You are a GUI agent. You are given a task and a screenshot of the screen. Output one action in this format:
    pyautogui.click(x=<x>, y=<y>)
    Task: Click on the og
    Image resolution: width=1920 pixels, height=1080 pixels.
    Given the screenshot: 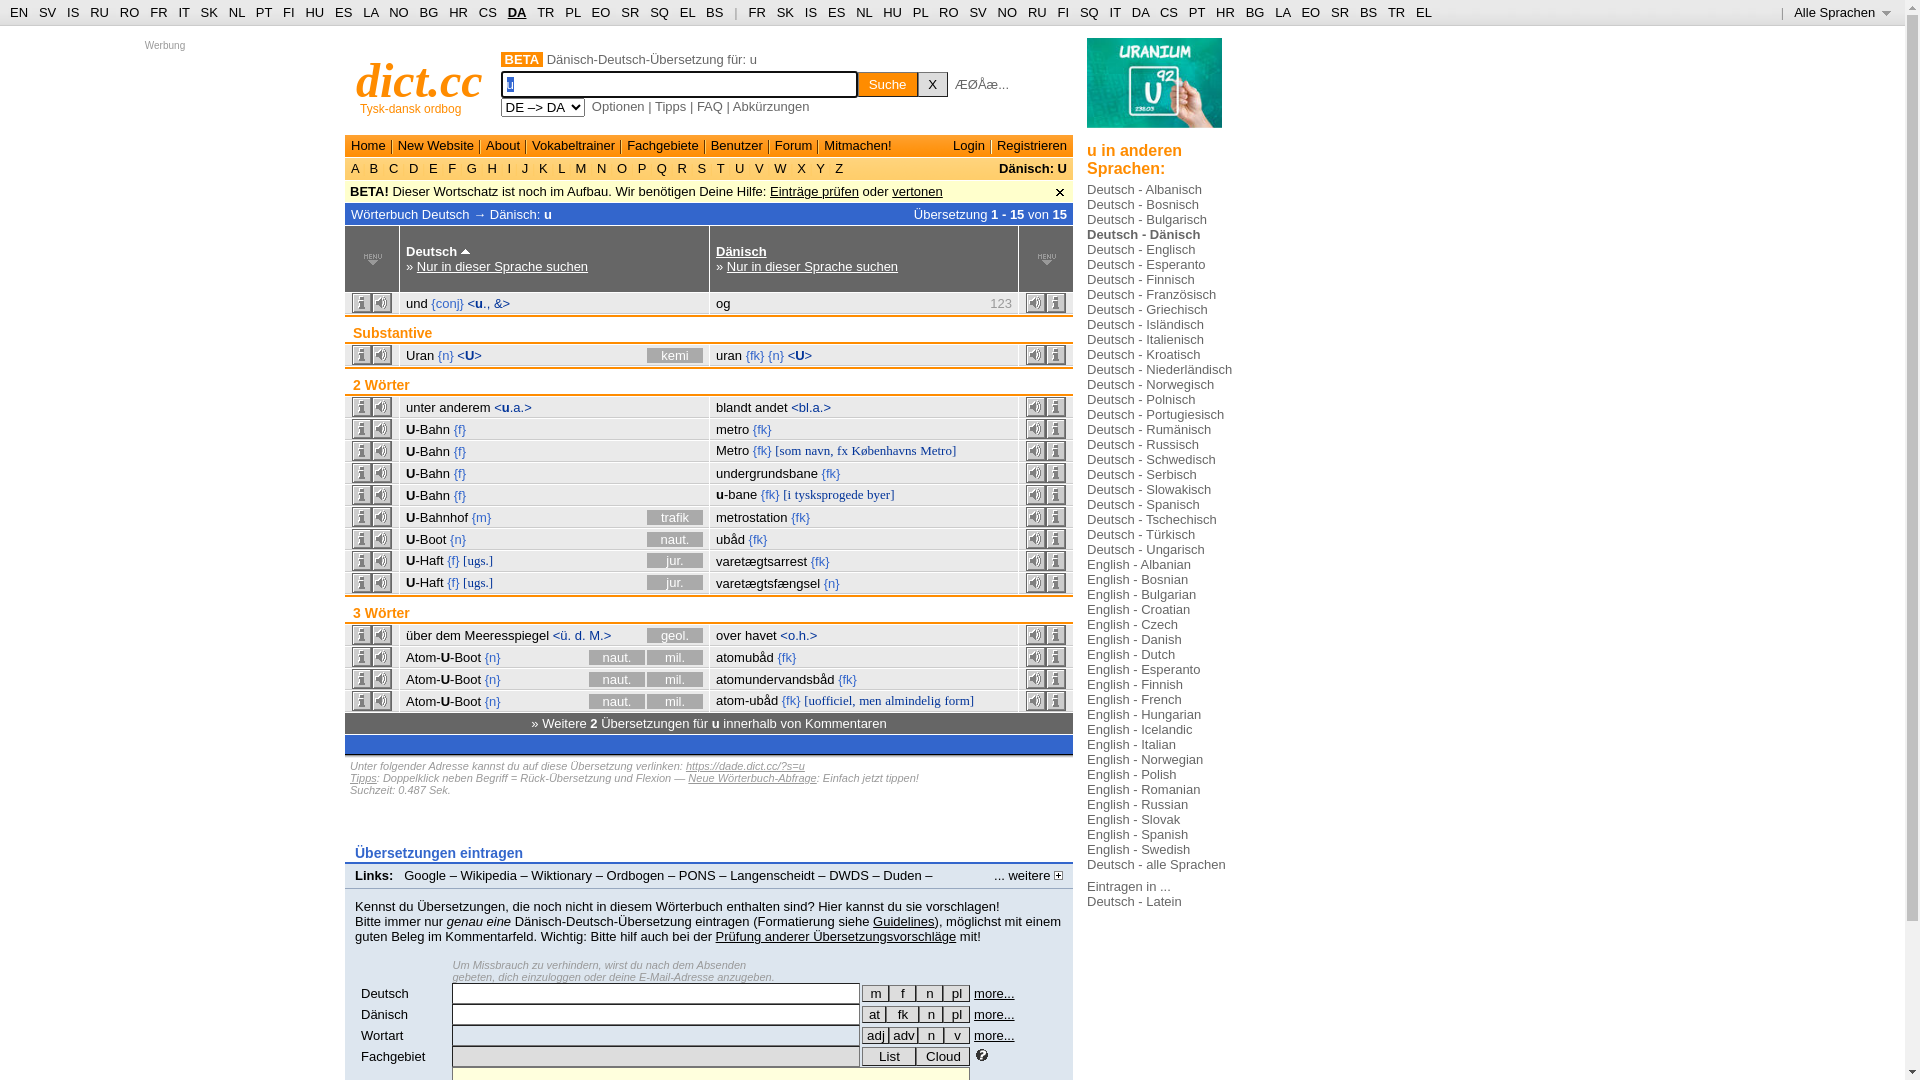 What is the action you would take?
    pyautogui.click(x=723, y=304)
    